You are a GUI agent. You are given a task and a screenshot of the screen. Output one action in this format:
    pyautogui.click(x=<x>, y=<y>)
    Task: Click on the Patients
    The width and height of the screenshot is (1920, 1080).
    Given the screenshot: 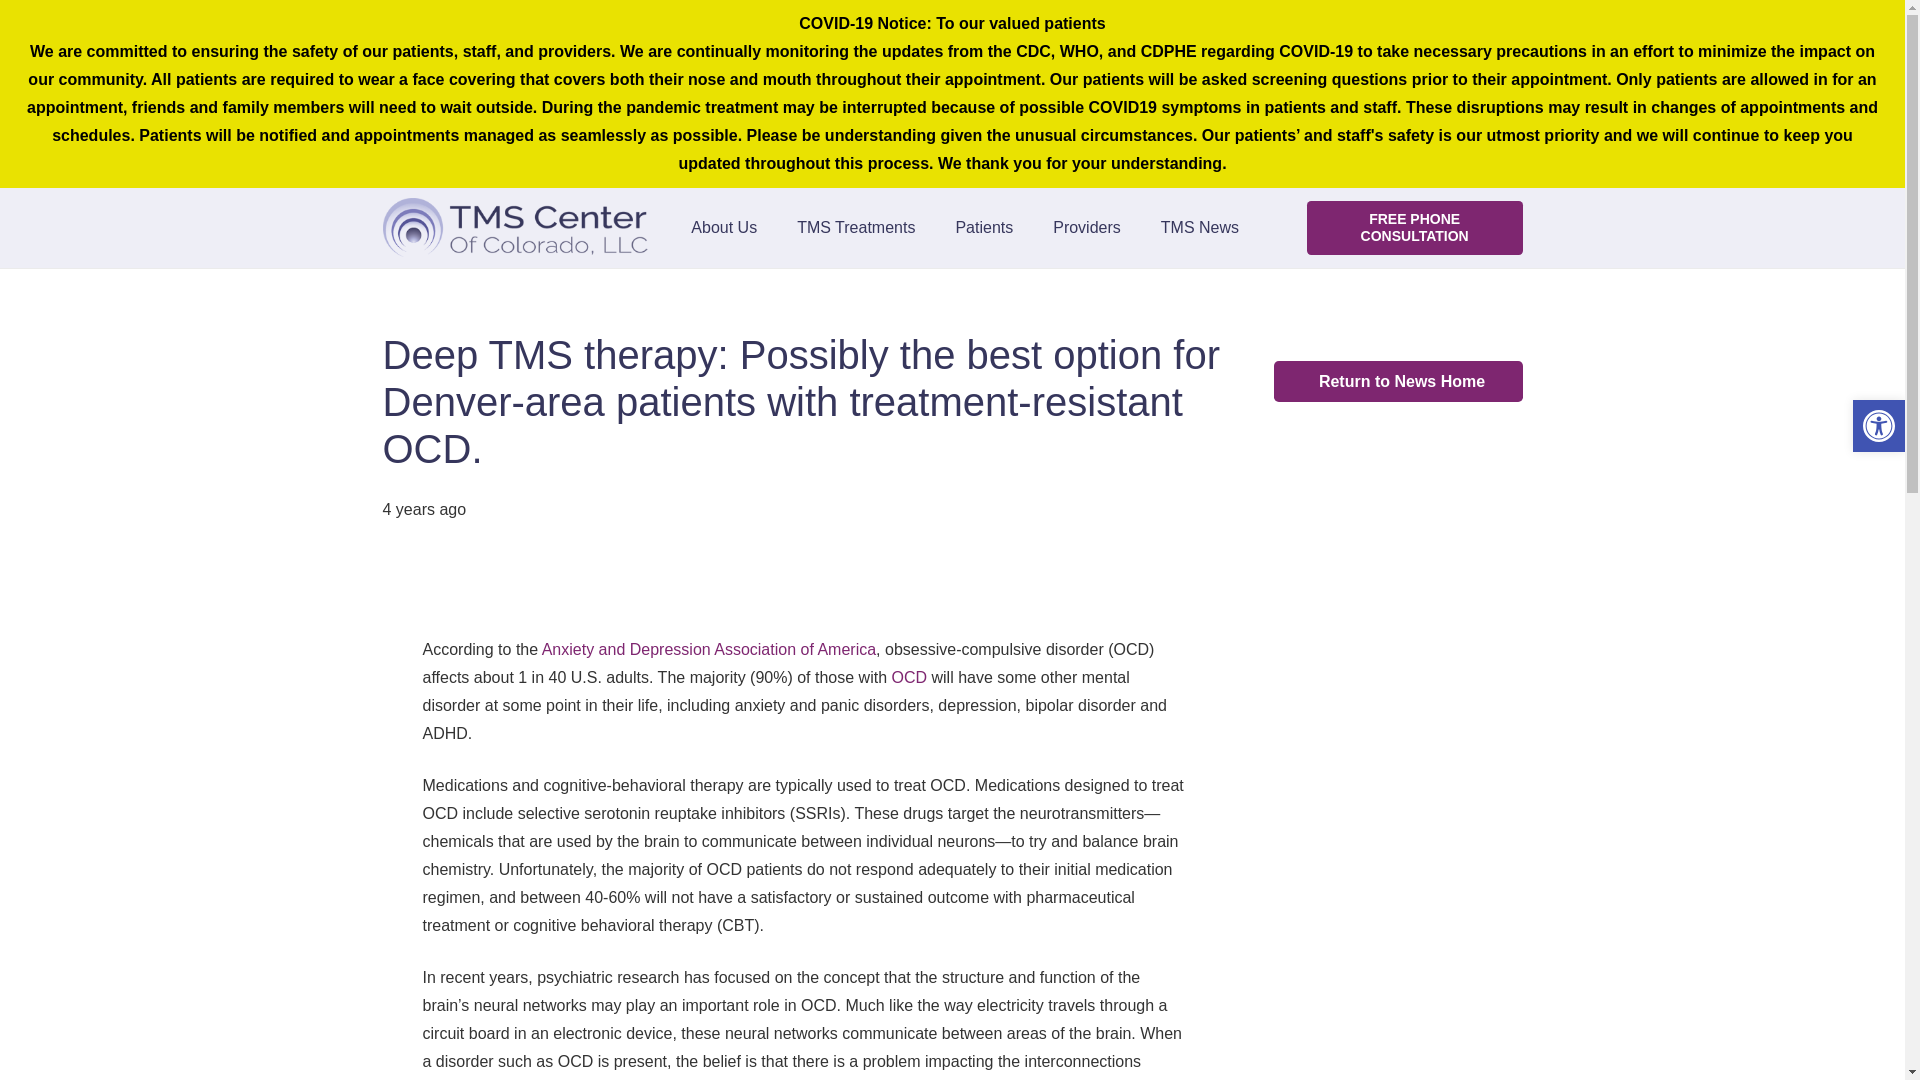 What is the action you would take?
    pyautogui.click(x=984, y=227)
    